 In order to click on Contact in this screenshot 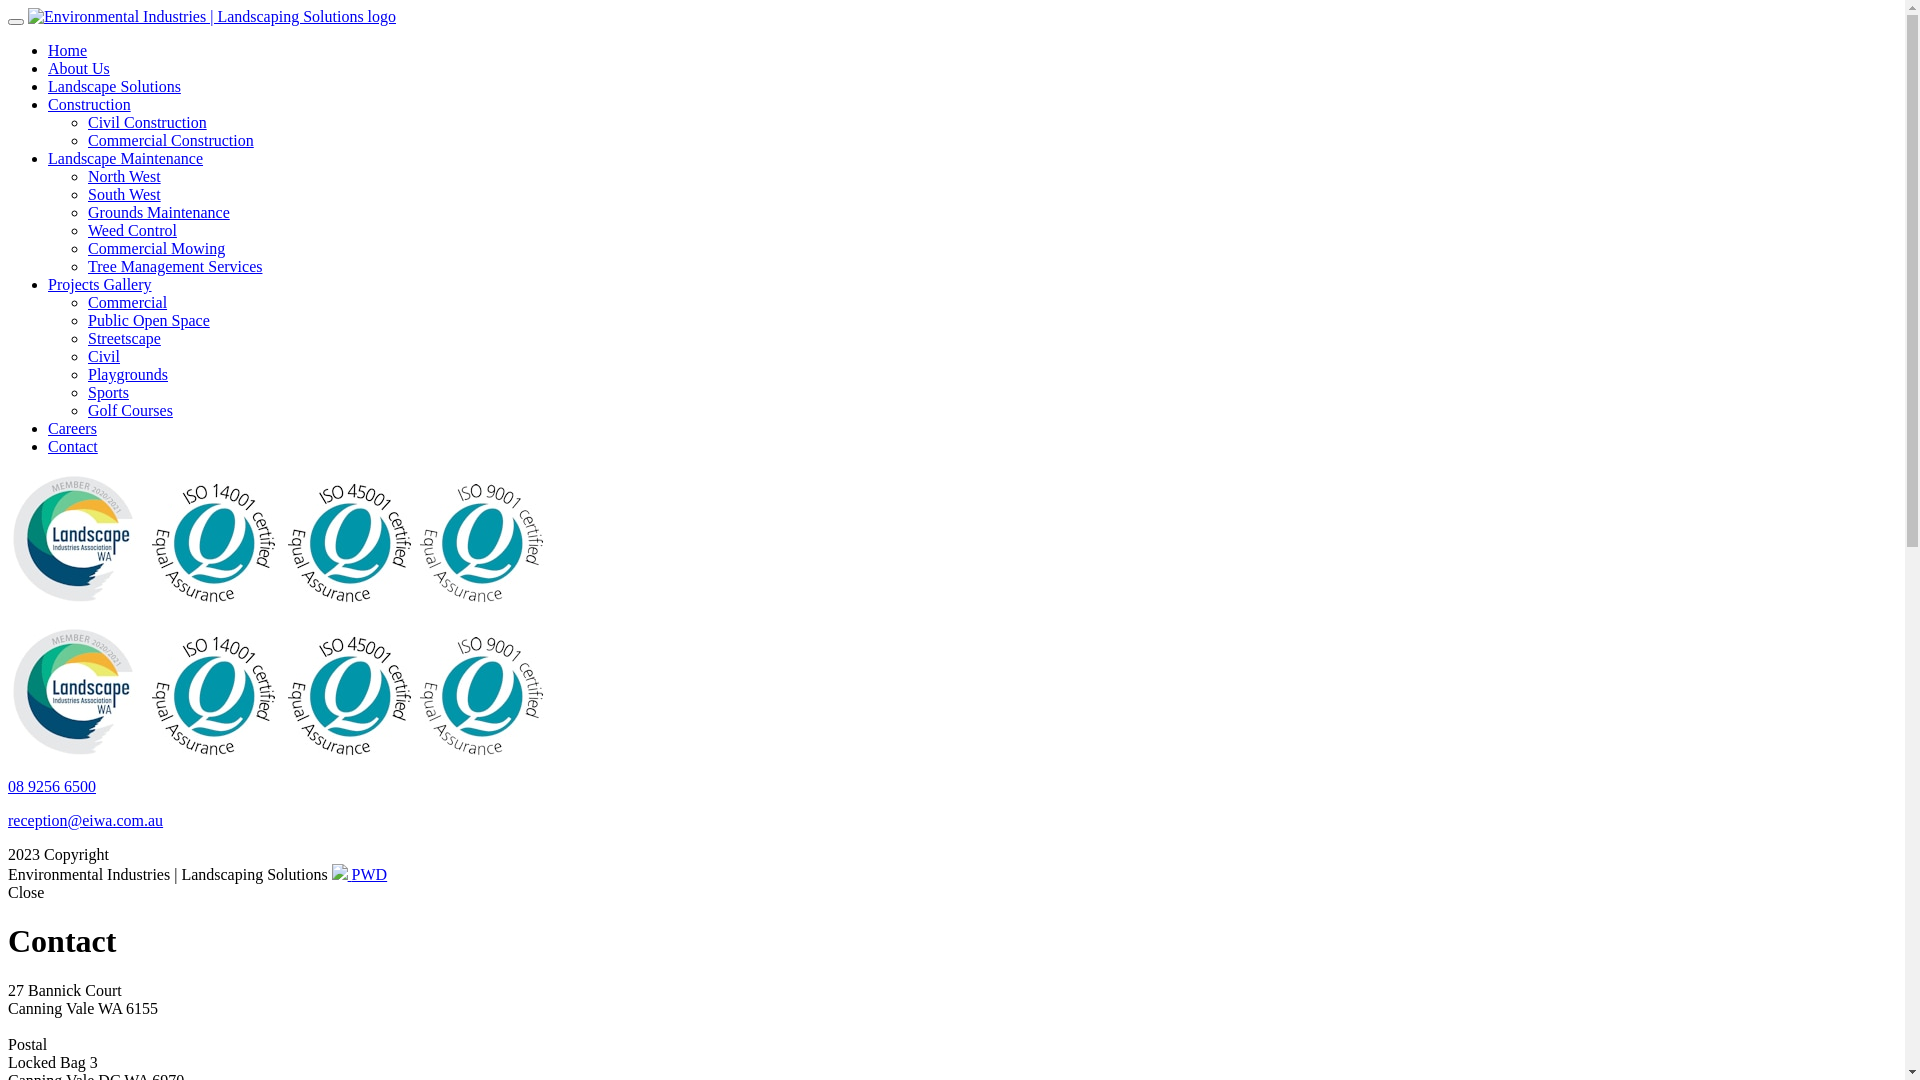, I will do `click(73, 446)`.